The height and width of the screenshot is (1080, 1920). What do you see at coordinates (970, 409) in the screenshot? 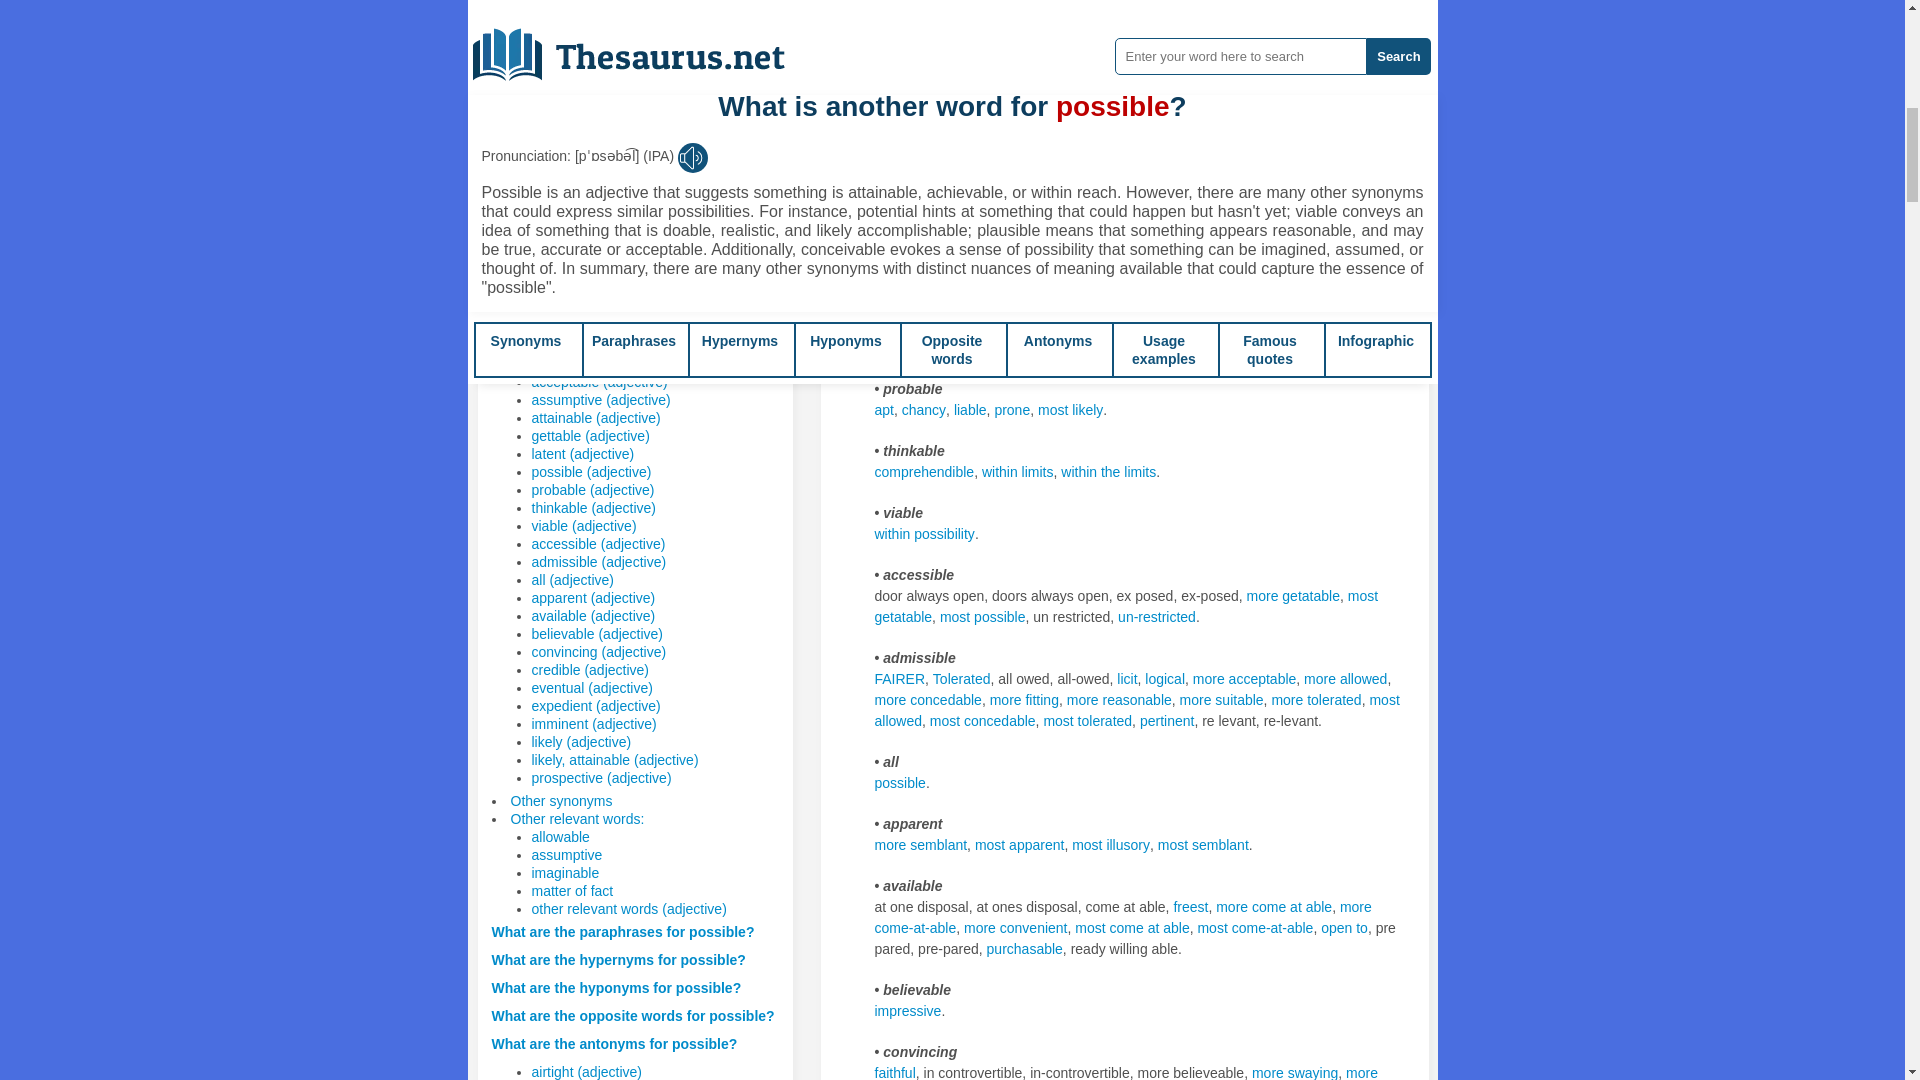
I see `Synonyms for Possible` at bounding box center [970, 409].